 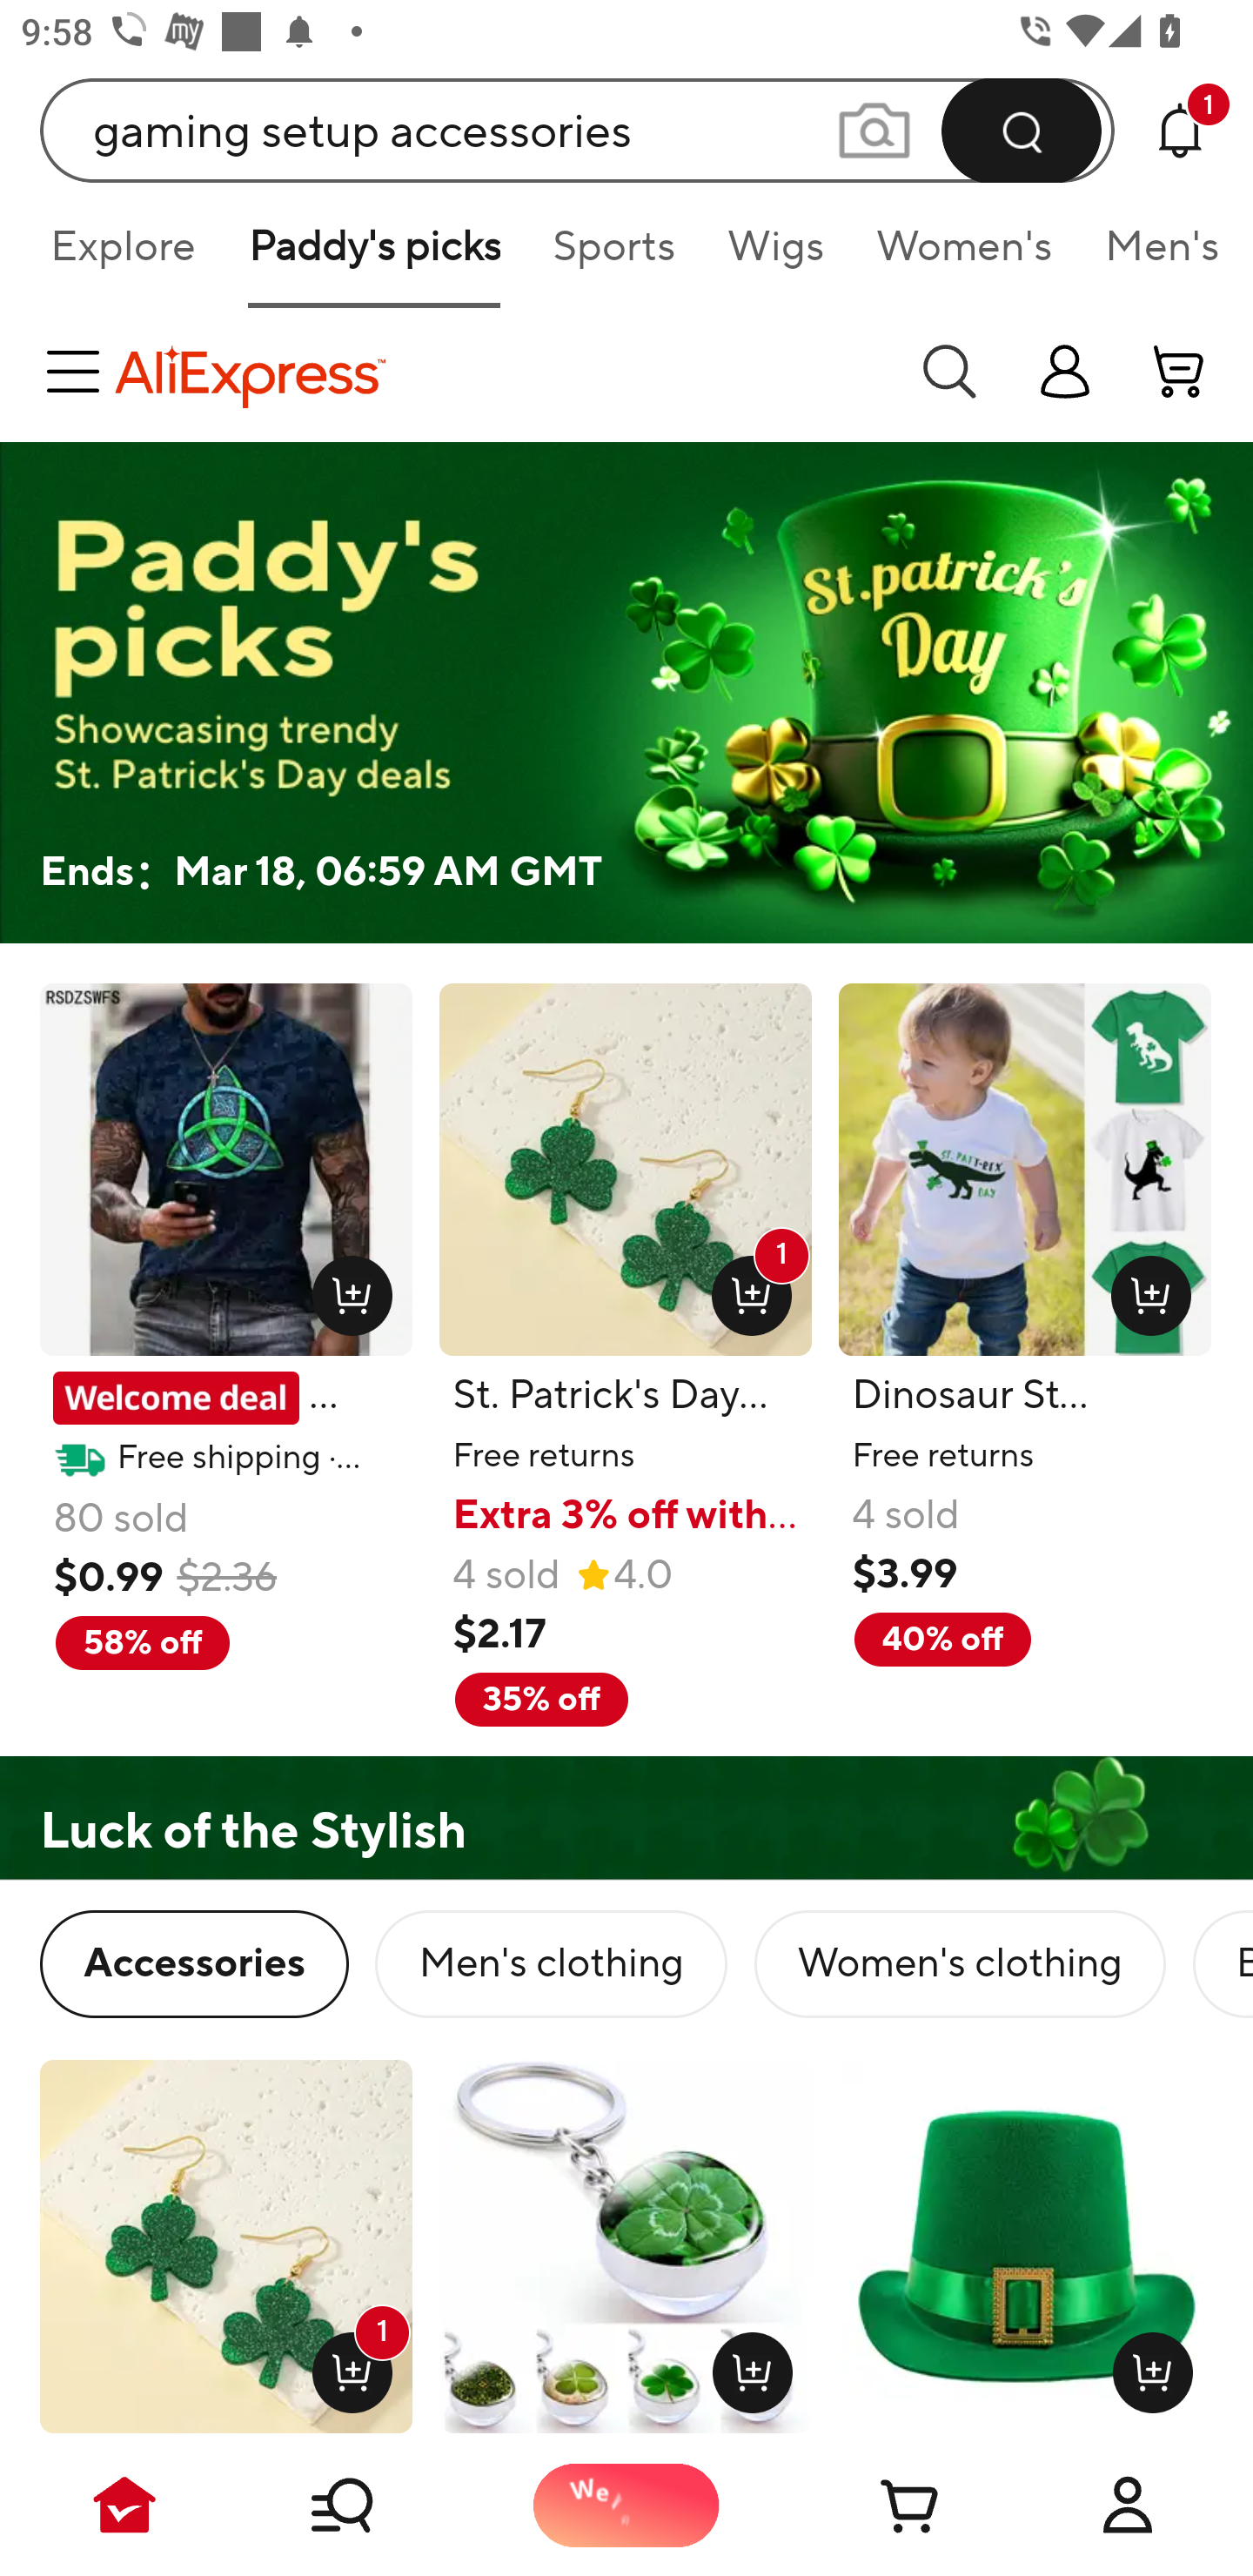 I want to click on Men's clothing, so click(x=550, y=1965).